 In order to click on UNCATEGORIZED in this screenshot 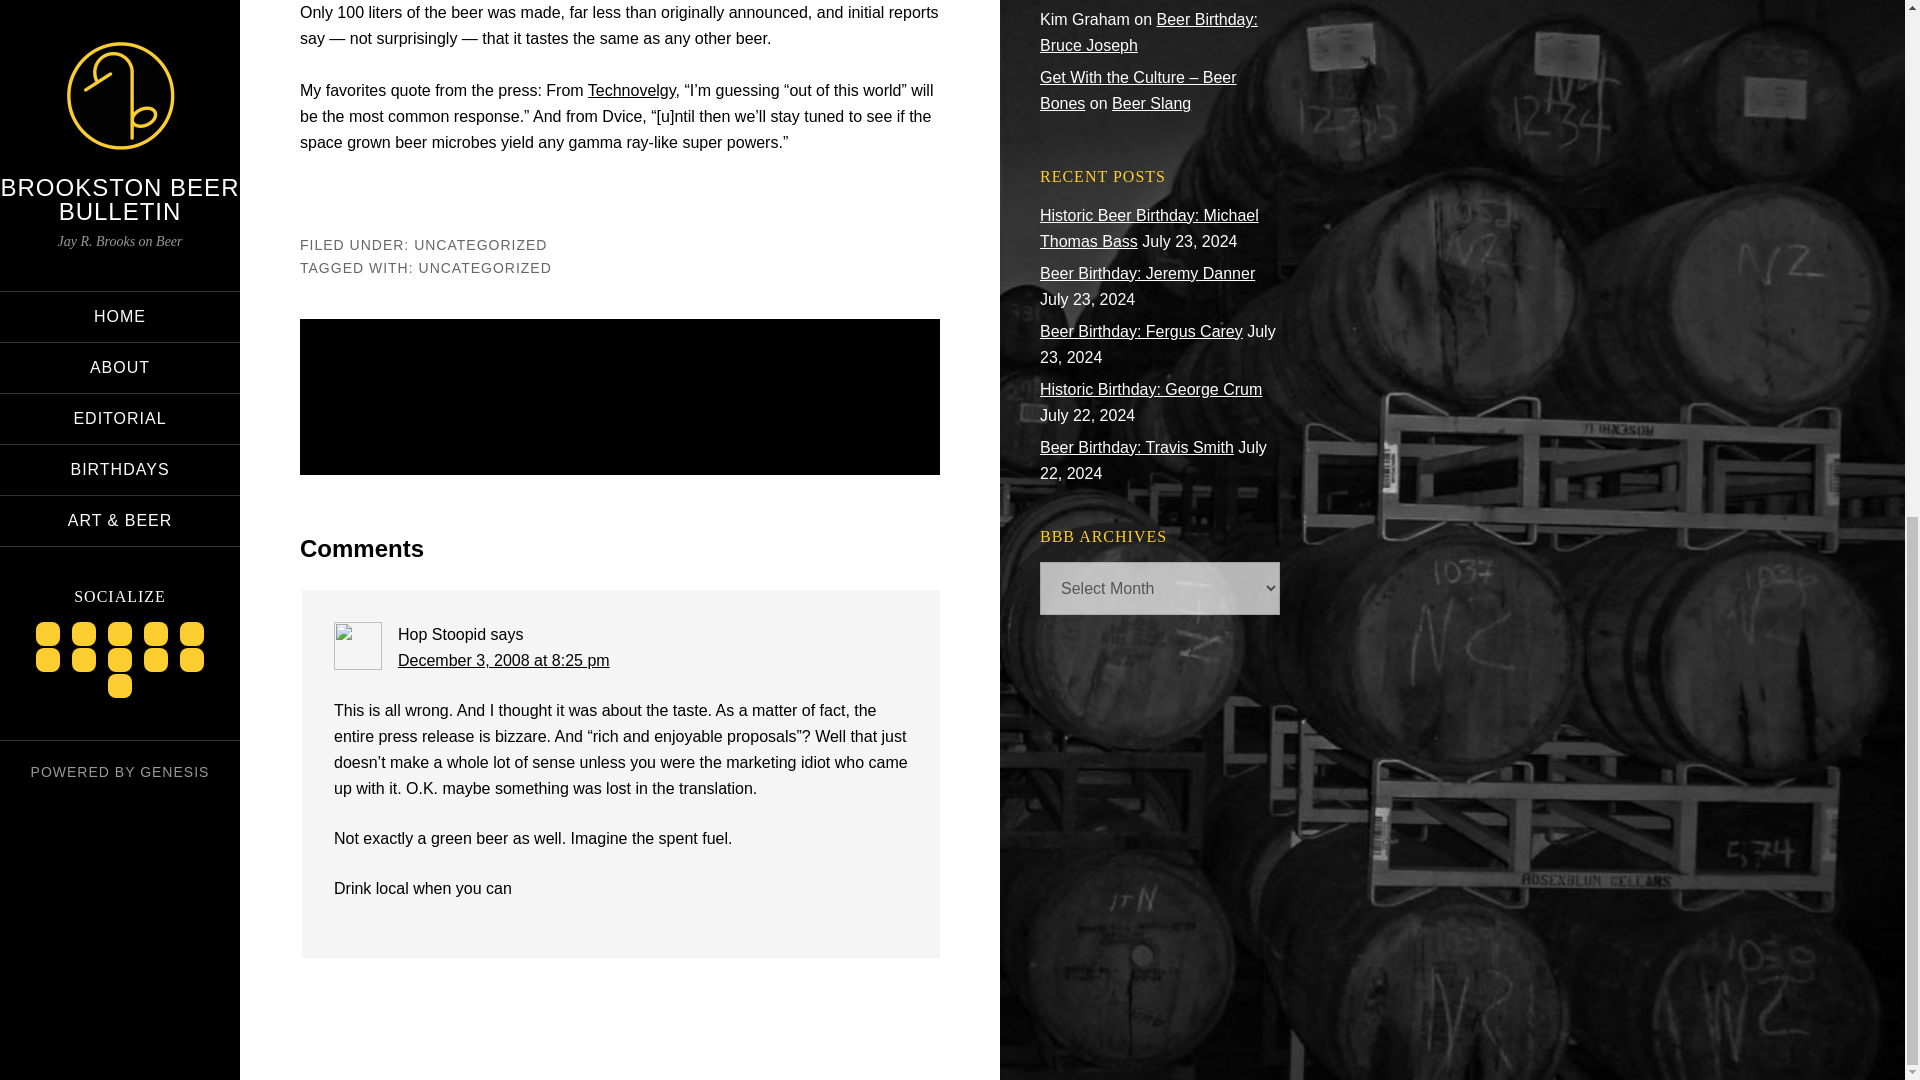, I will do `click(480, 244)`.